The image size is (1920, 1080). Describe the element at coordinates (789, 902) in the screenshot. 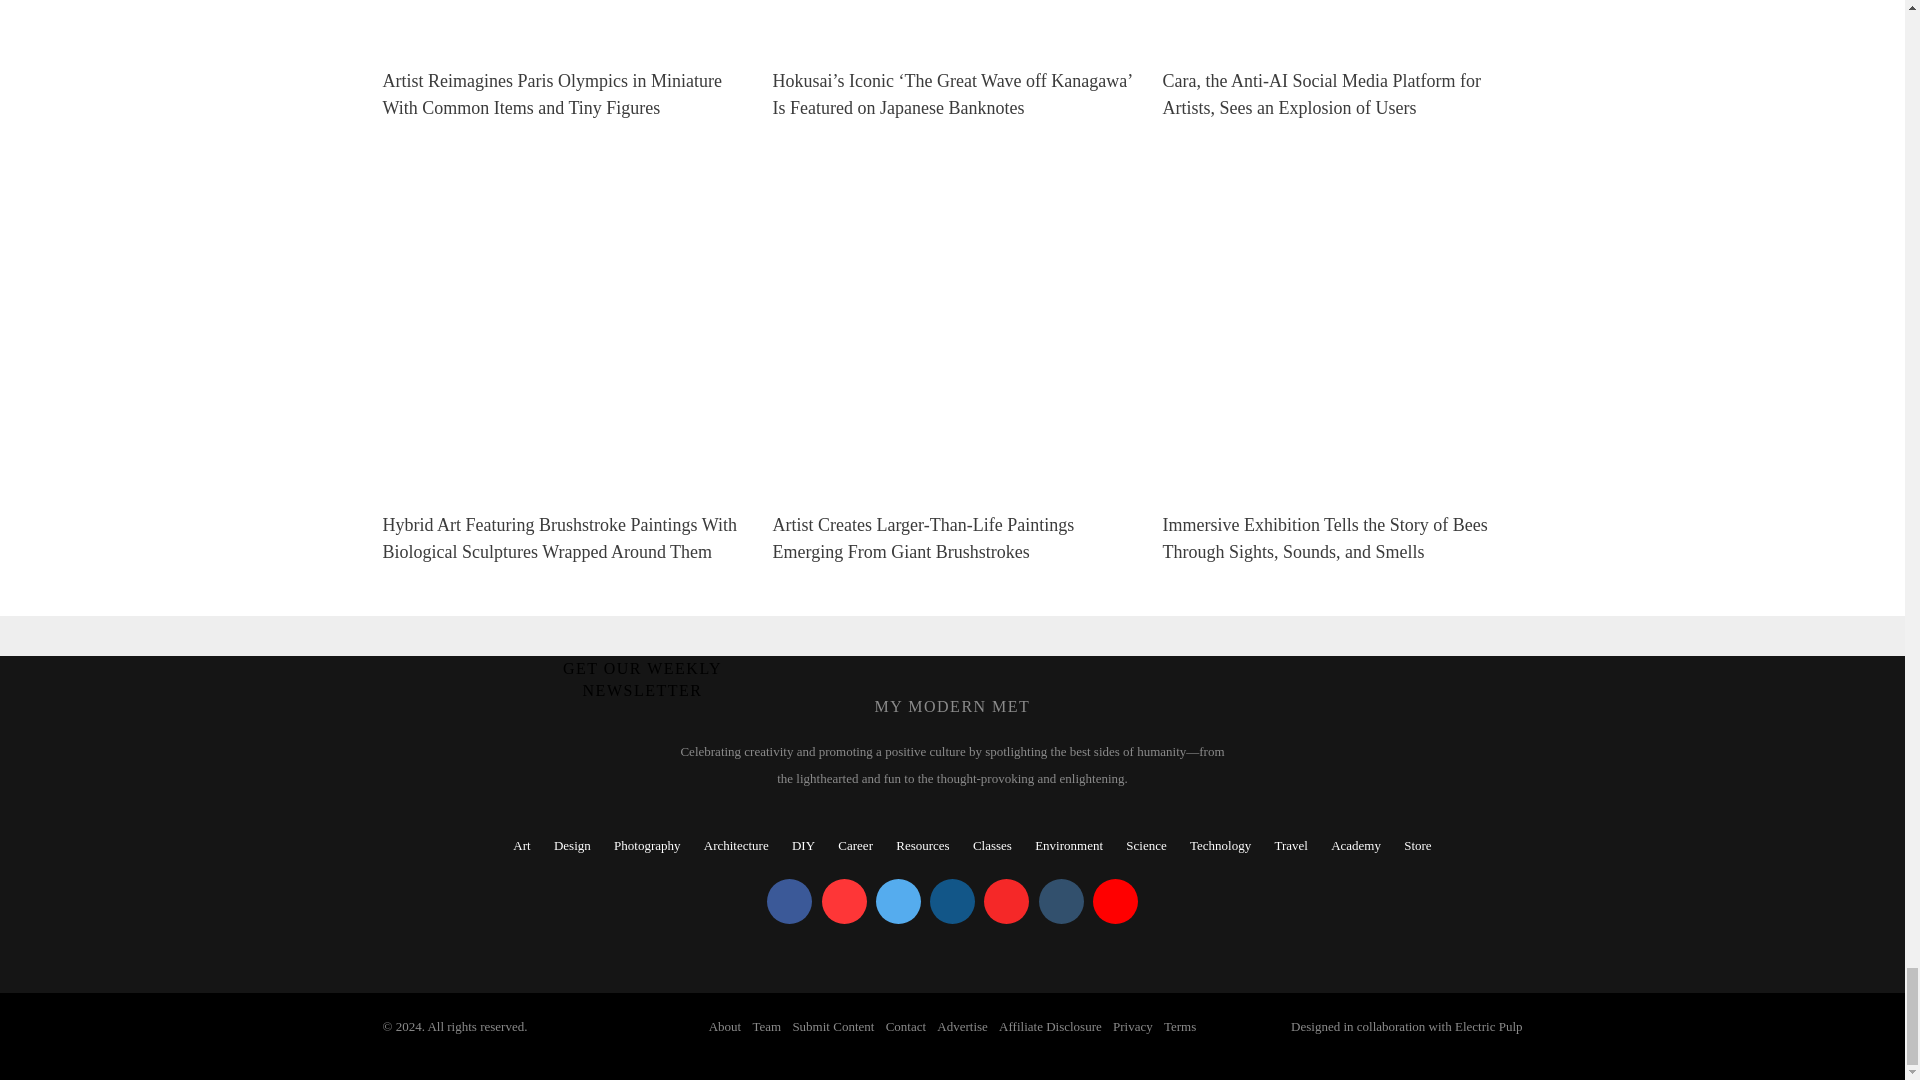

I see `My Modern Met on Facebook` at that location.